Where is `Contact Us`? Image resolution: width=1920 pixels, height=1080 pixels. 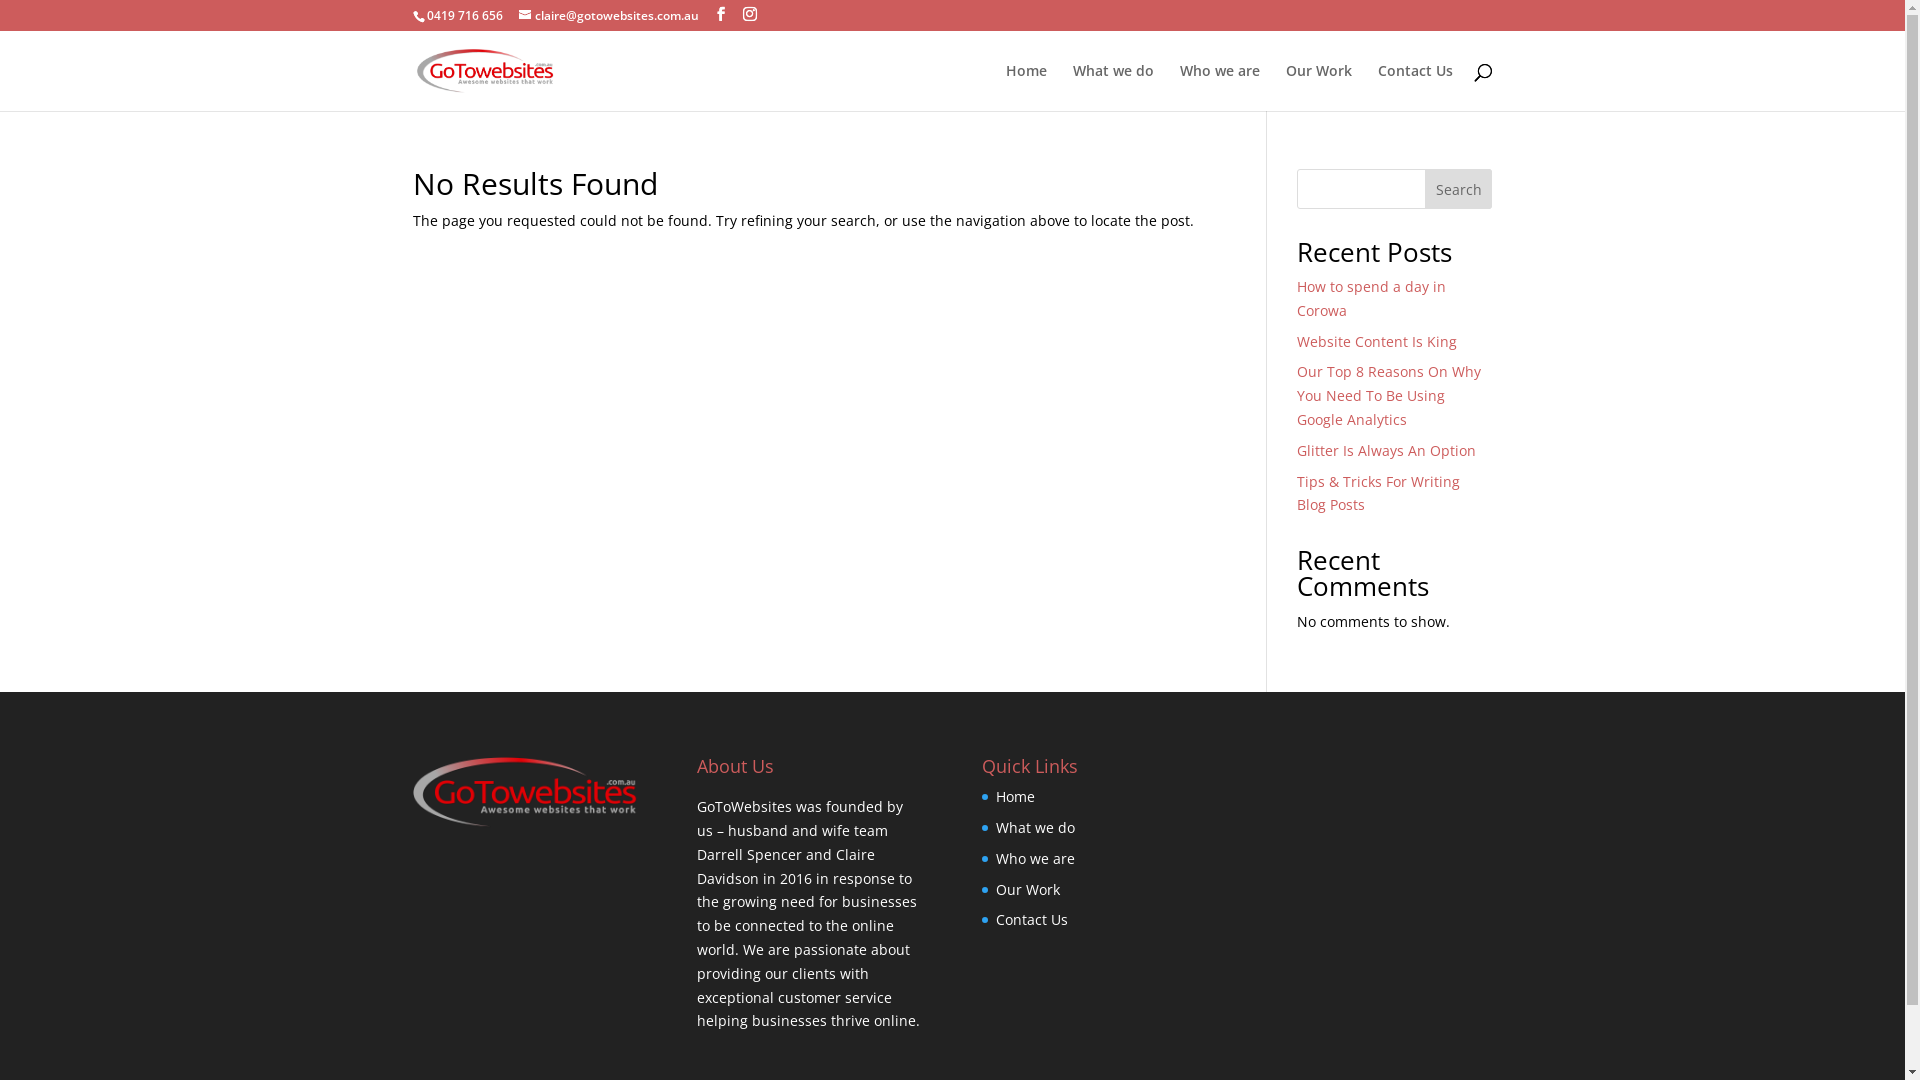
Contact Us is located at coordinates (1416, 88).